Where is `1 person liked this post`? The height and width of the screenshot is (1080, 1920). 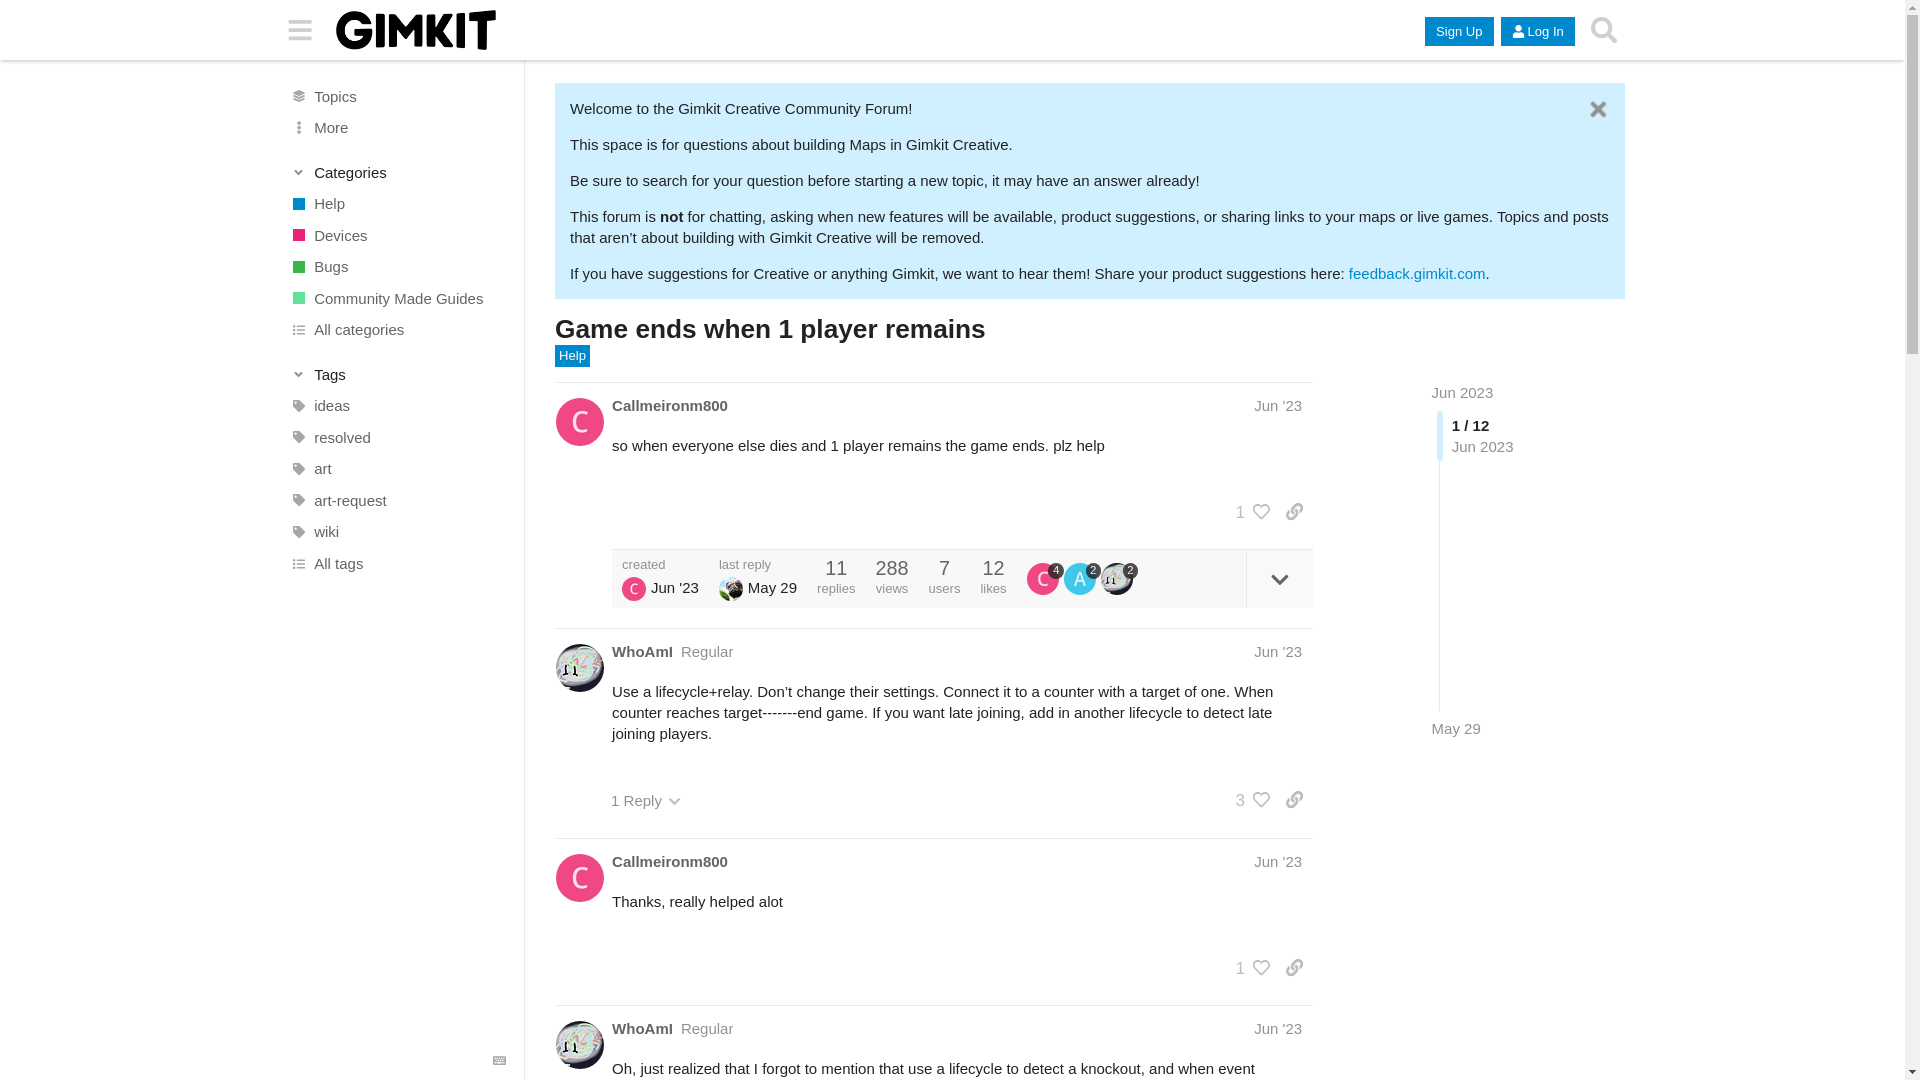
1 person liked this post is located at coordinates (1248, 512).